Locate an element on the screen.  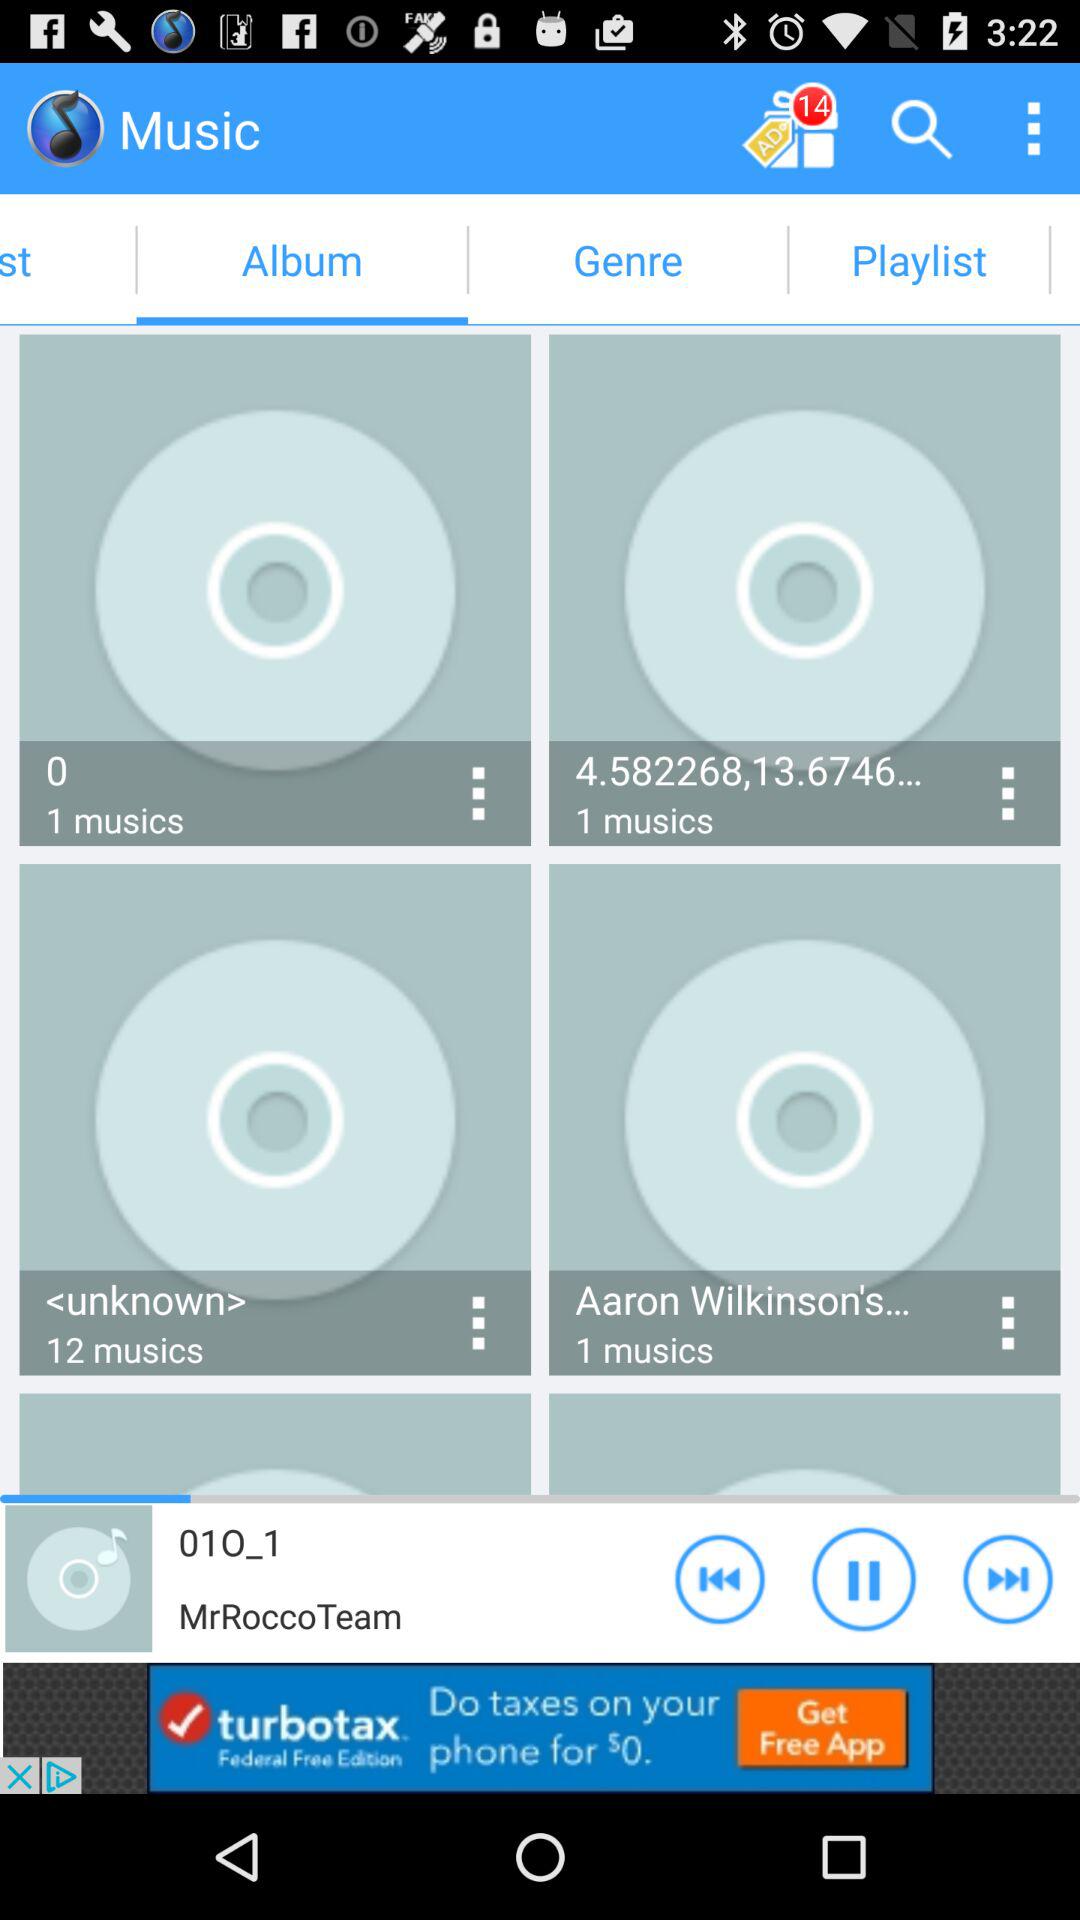
click the advertisement for turbotax is located at coordinates (540, 1728).